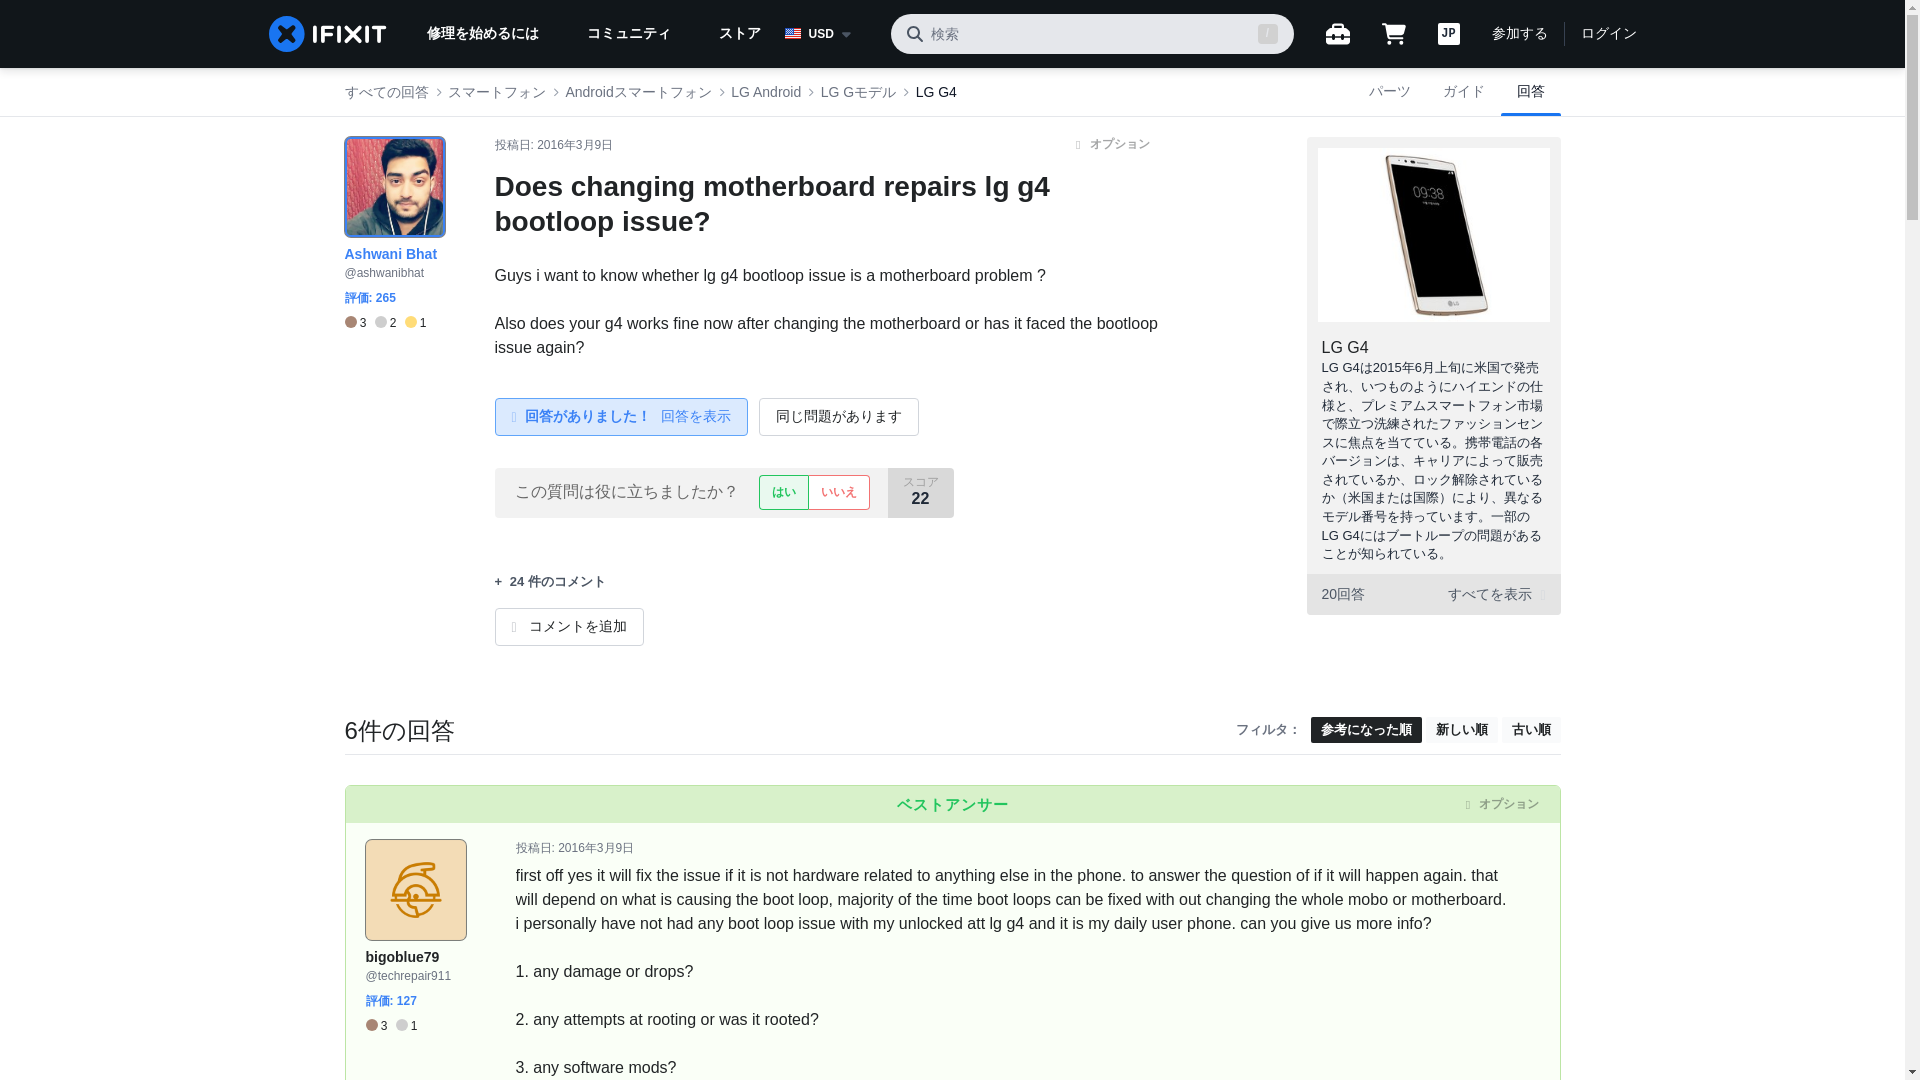 Image resolution: width=1920 pixels, height=1080 pixels. What do you see at coordinates (596, 848) in the screenshot?
I see `Wed, 09 Mar 2016 13:50:59 -0700` at bounding box center [596, 848].